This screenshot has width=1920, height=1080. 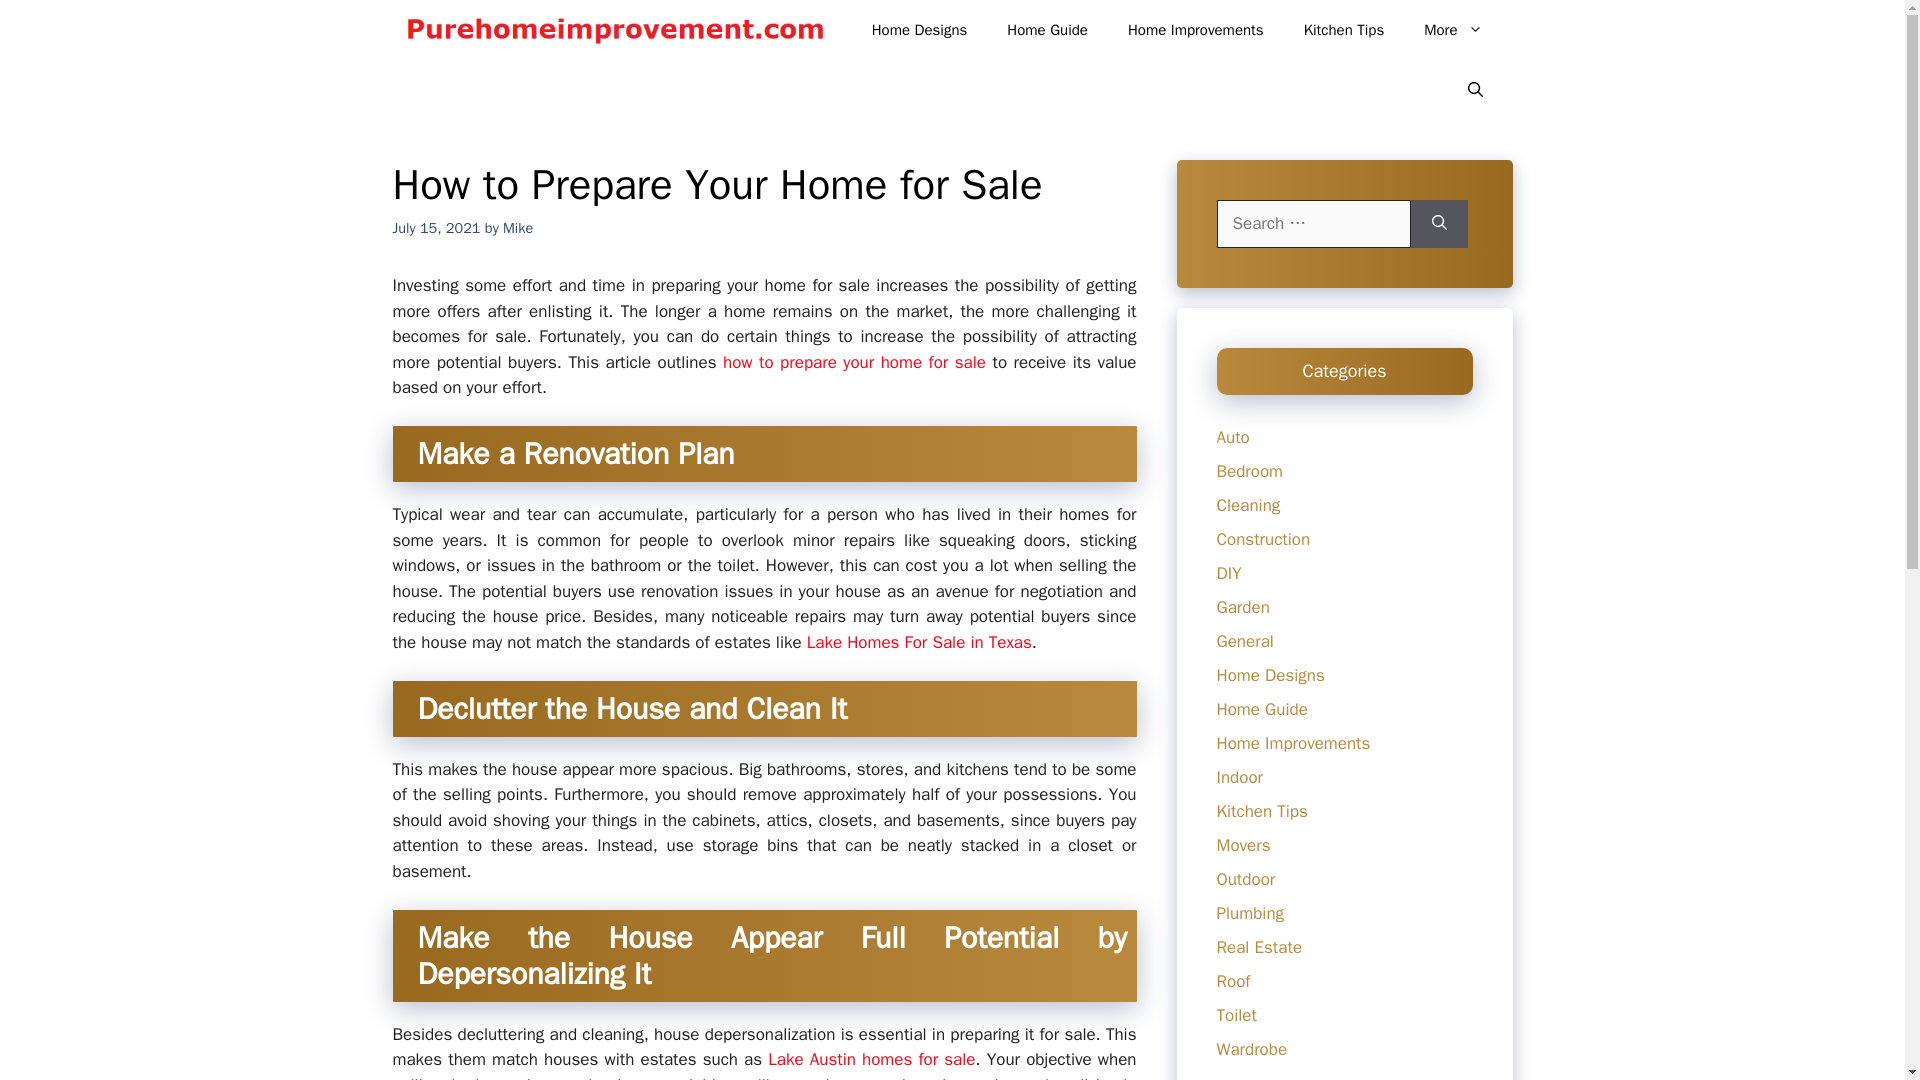 What do you see at coordinates (1248, 470) in the screenshot?
I see `Bedroom` at bounding box center [1248, 470].